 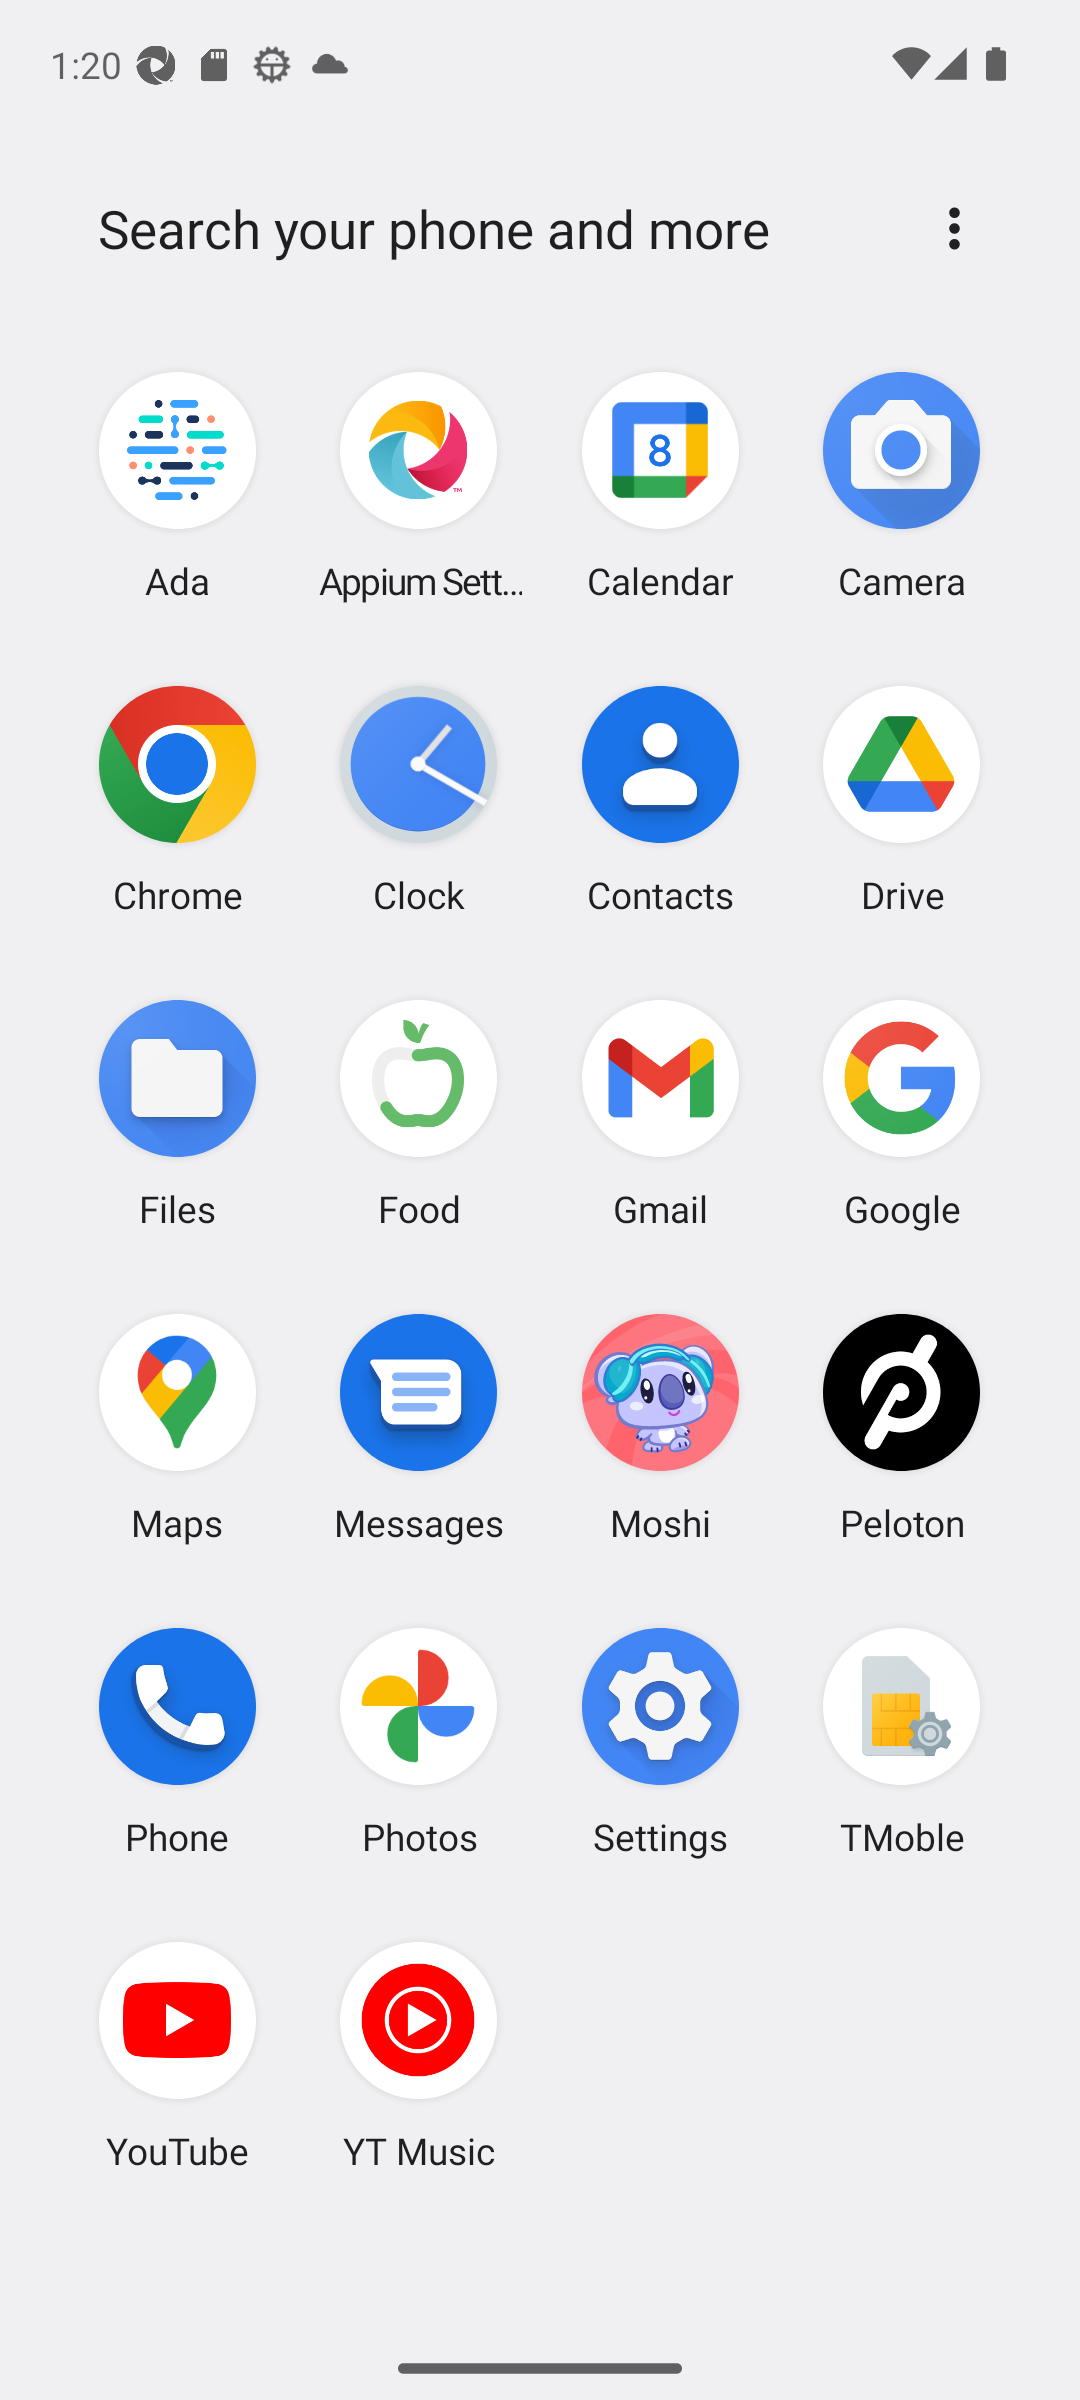 I want to click on Phone, so click(x=178, y=1741).